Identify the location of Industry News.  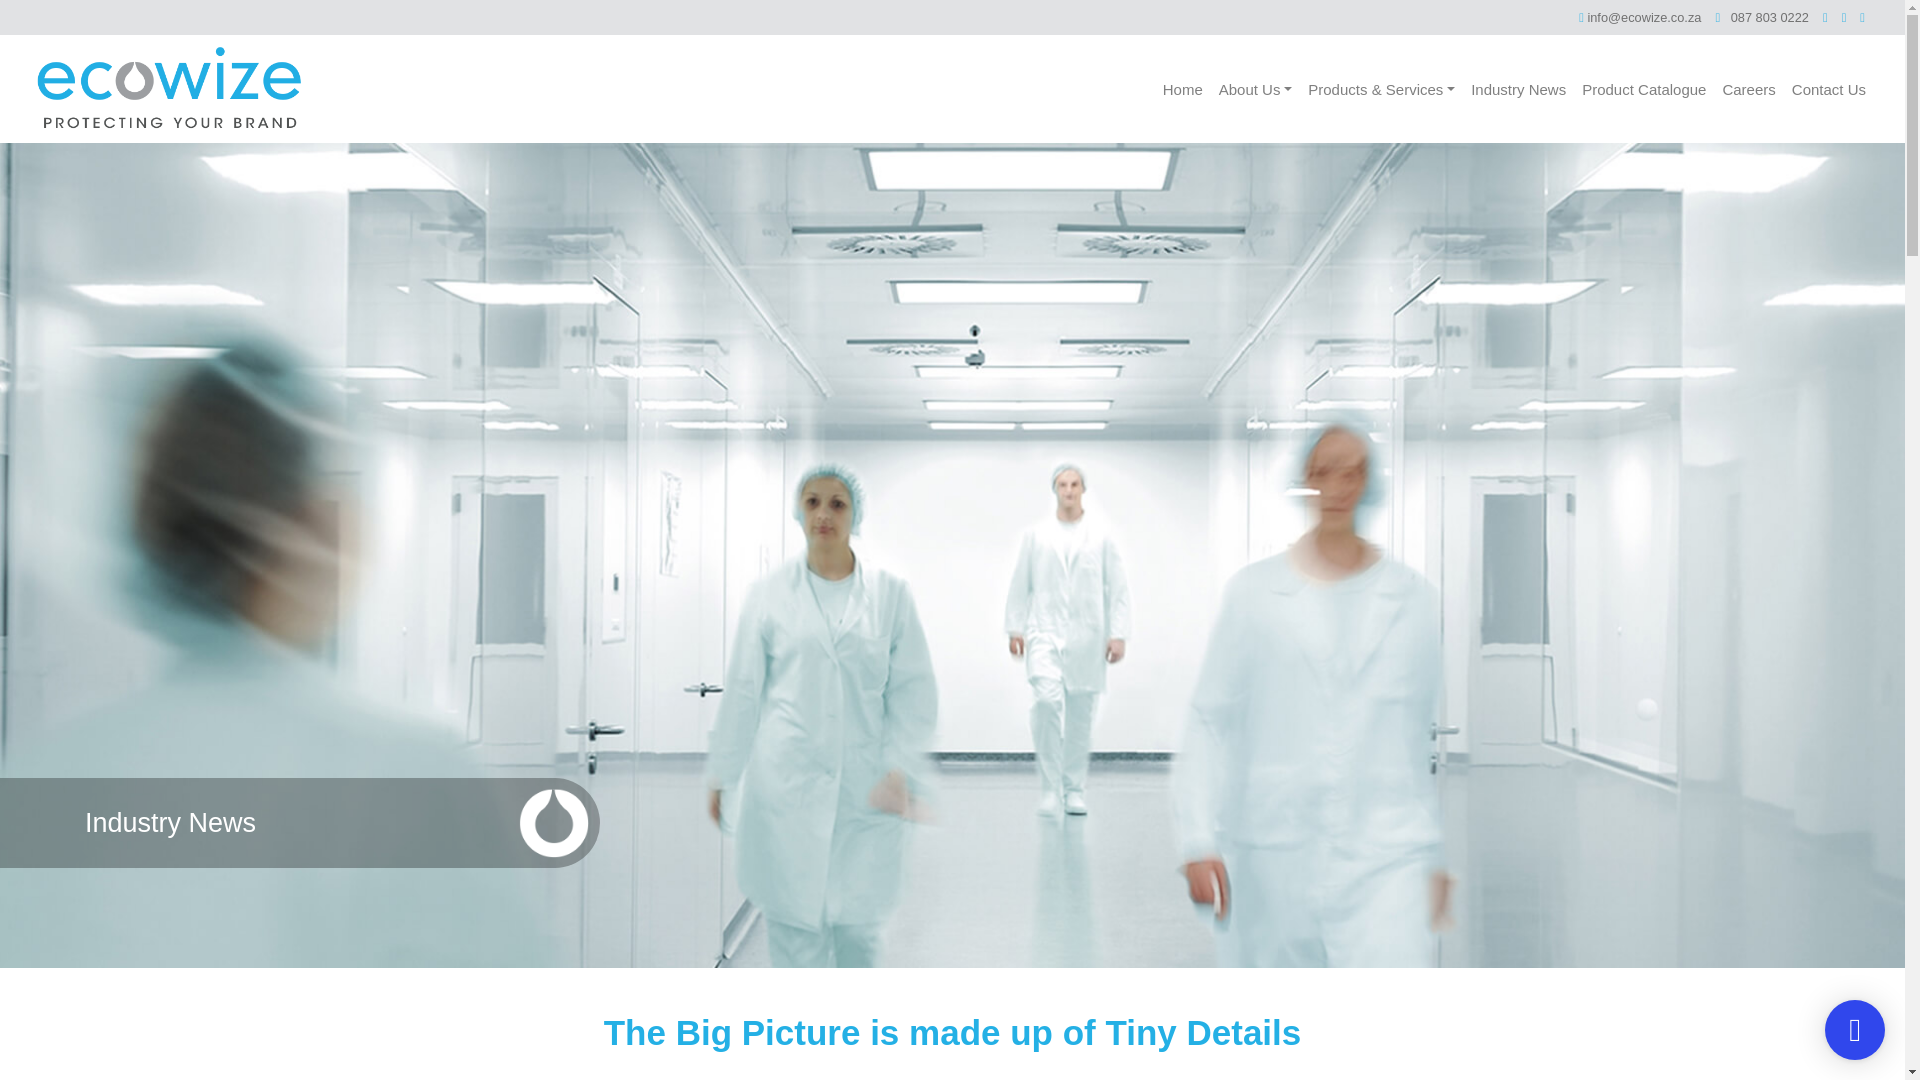
(1518, 89).